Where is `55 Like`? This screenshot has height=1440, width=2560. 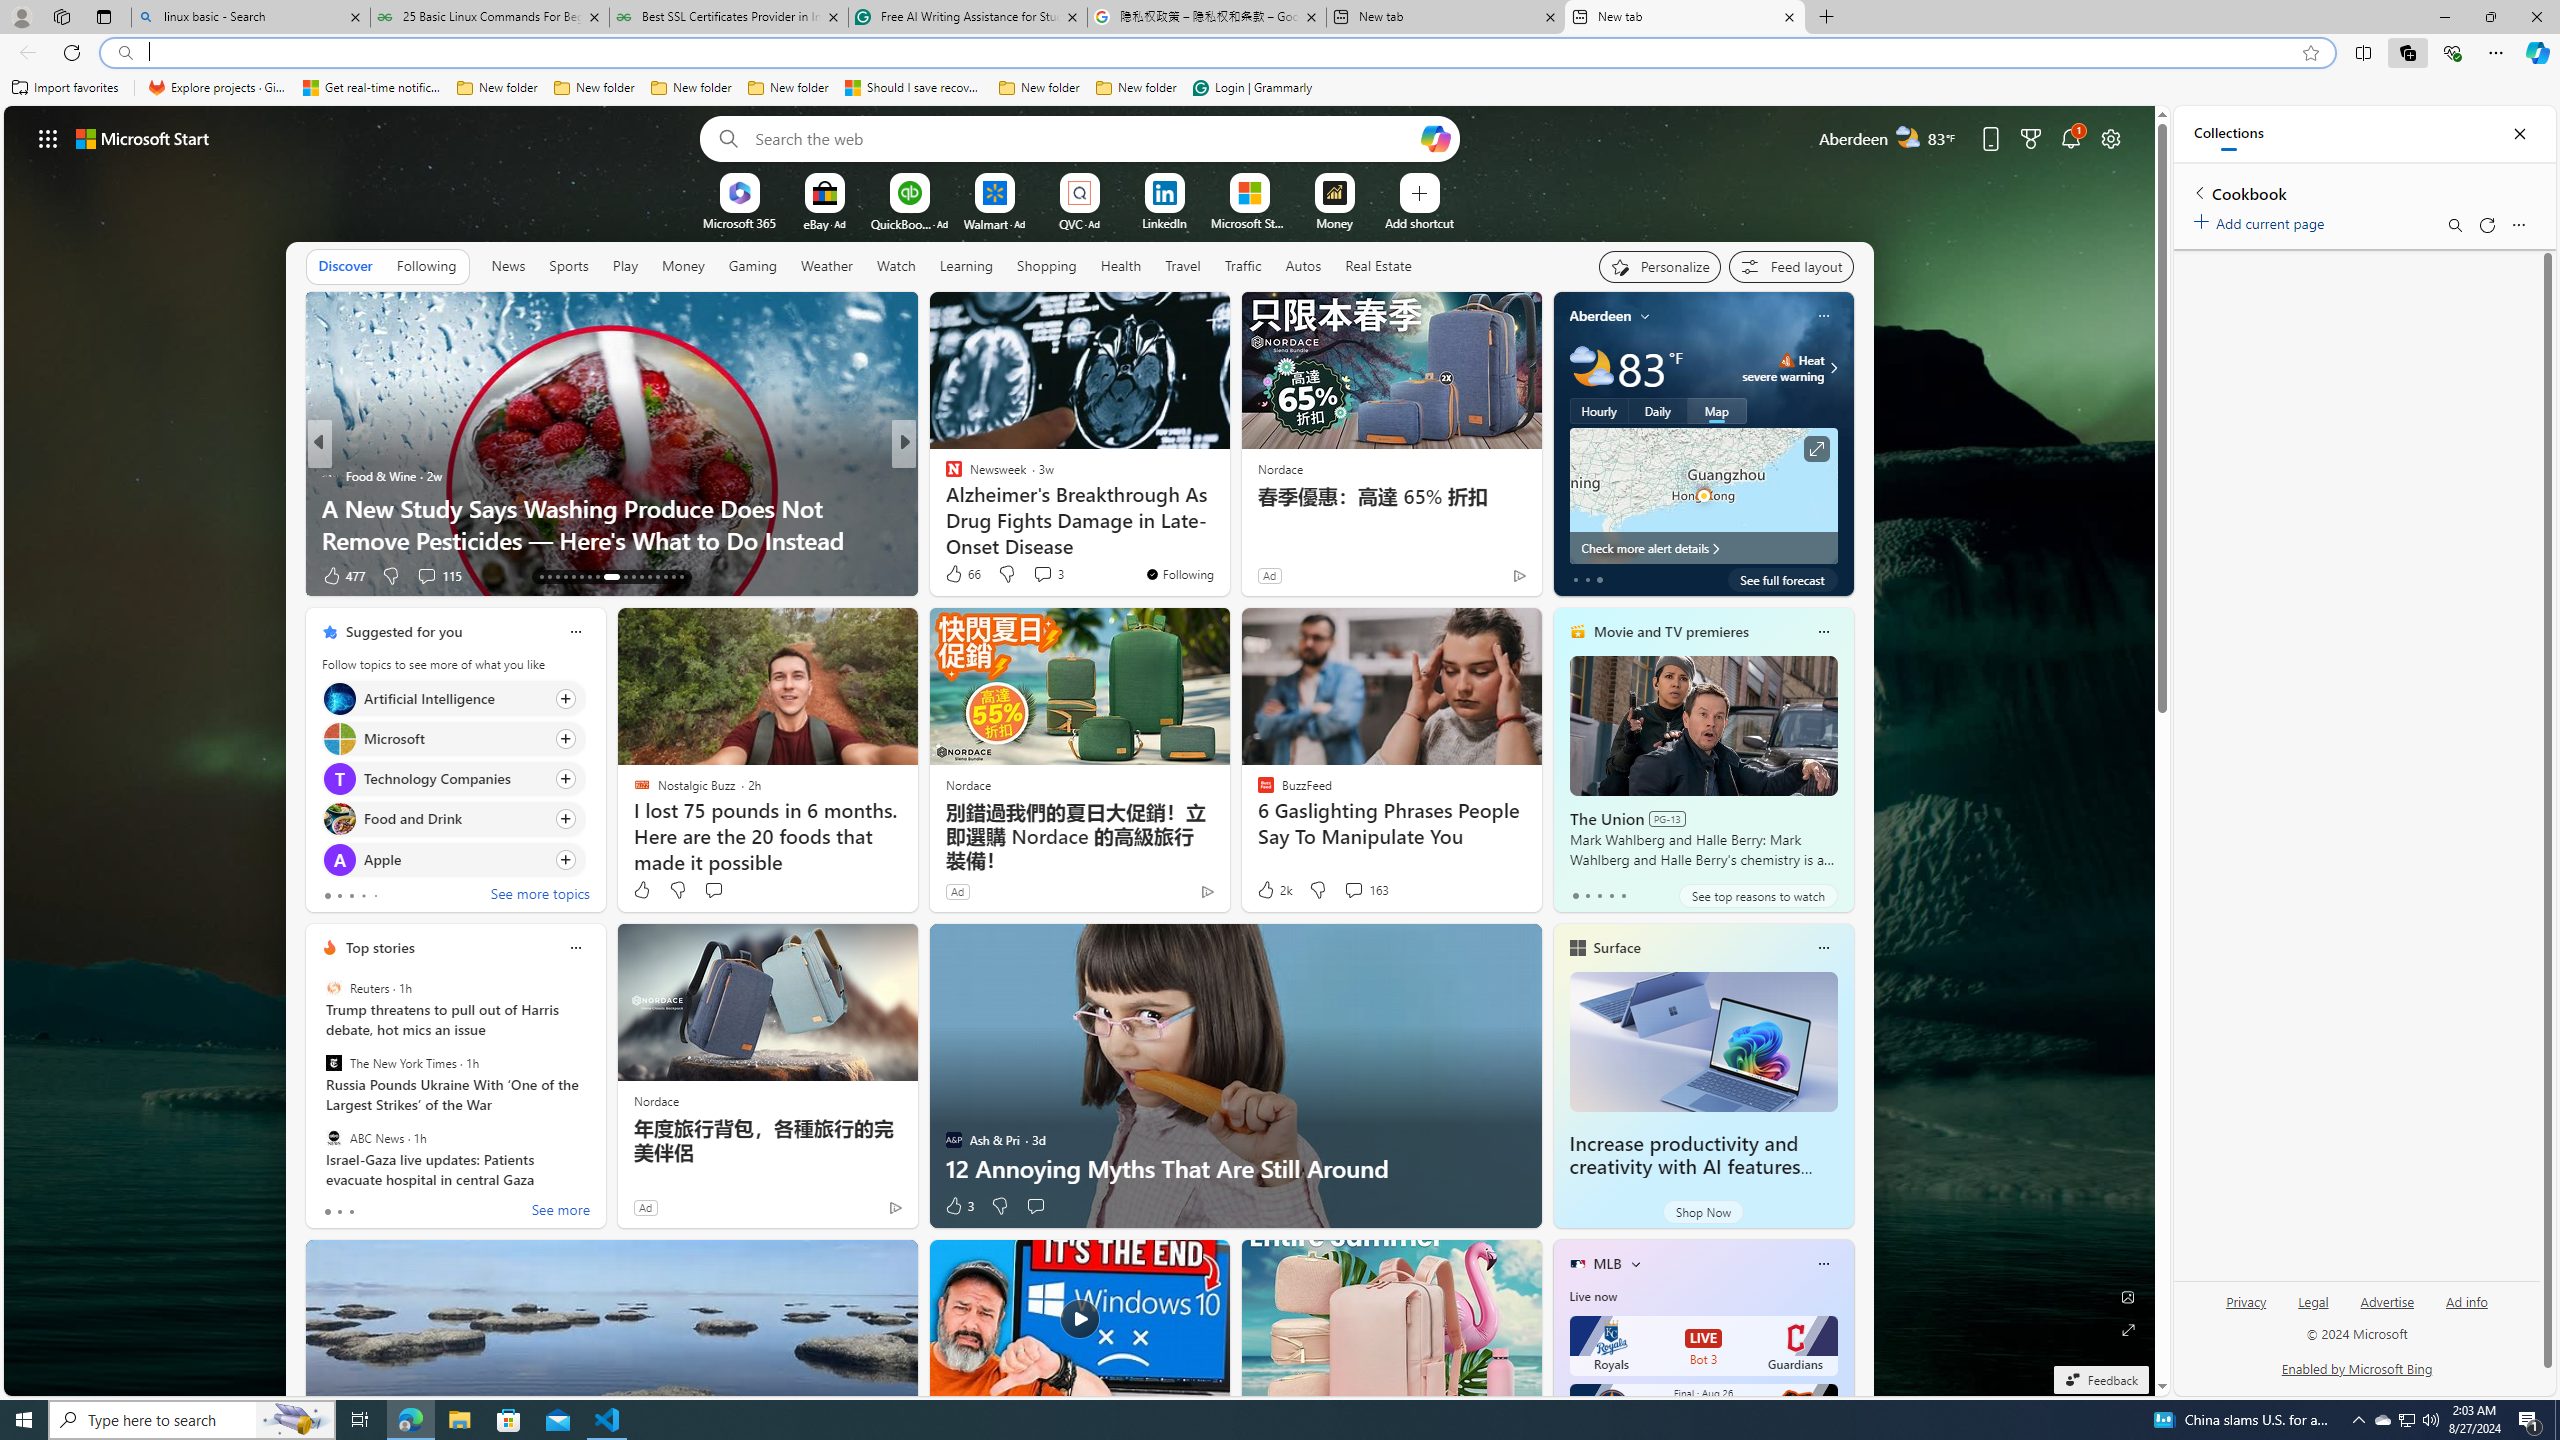 55 Like is located at coordinates (956, 576).